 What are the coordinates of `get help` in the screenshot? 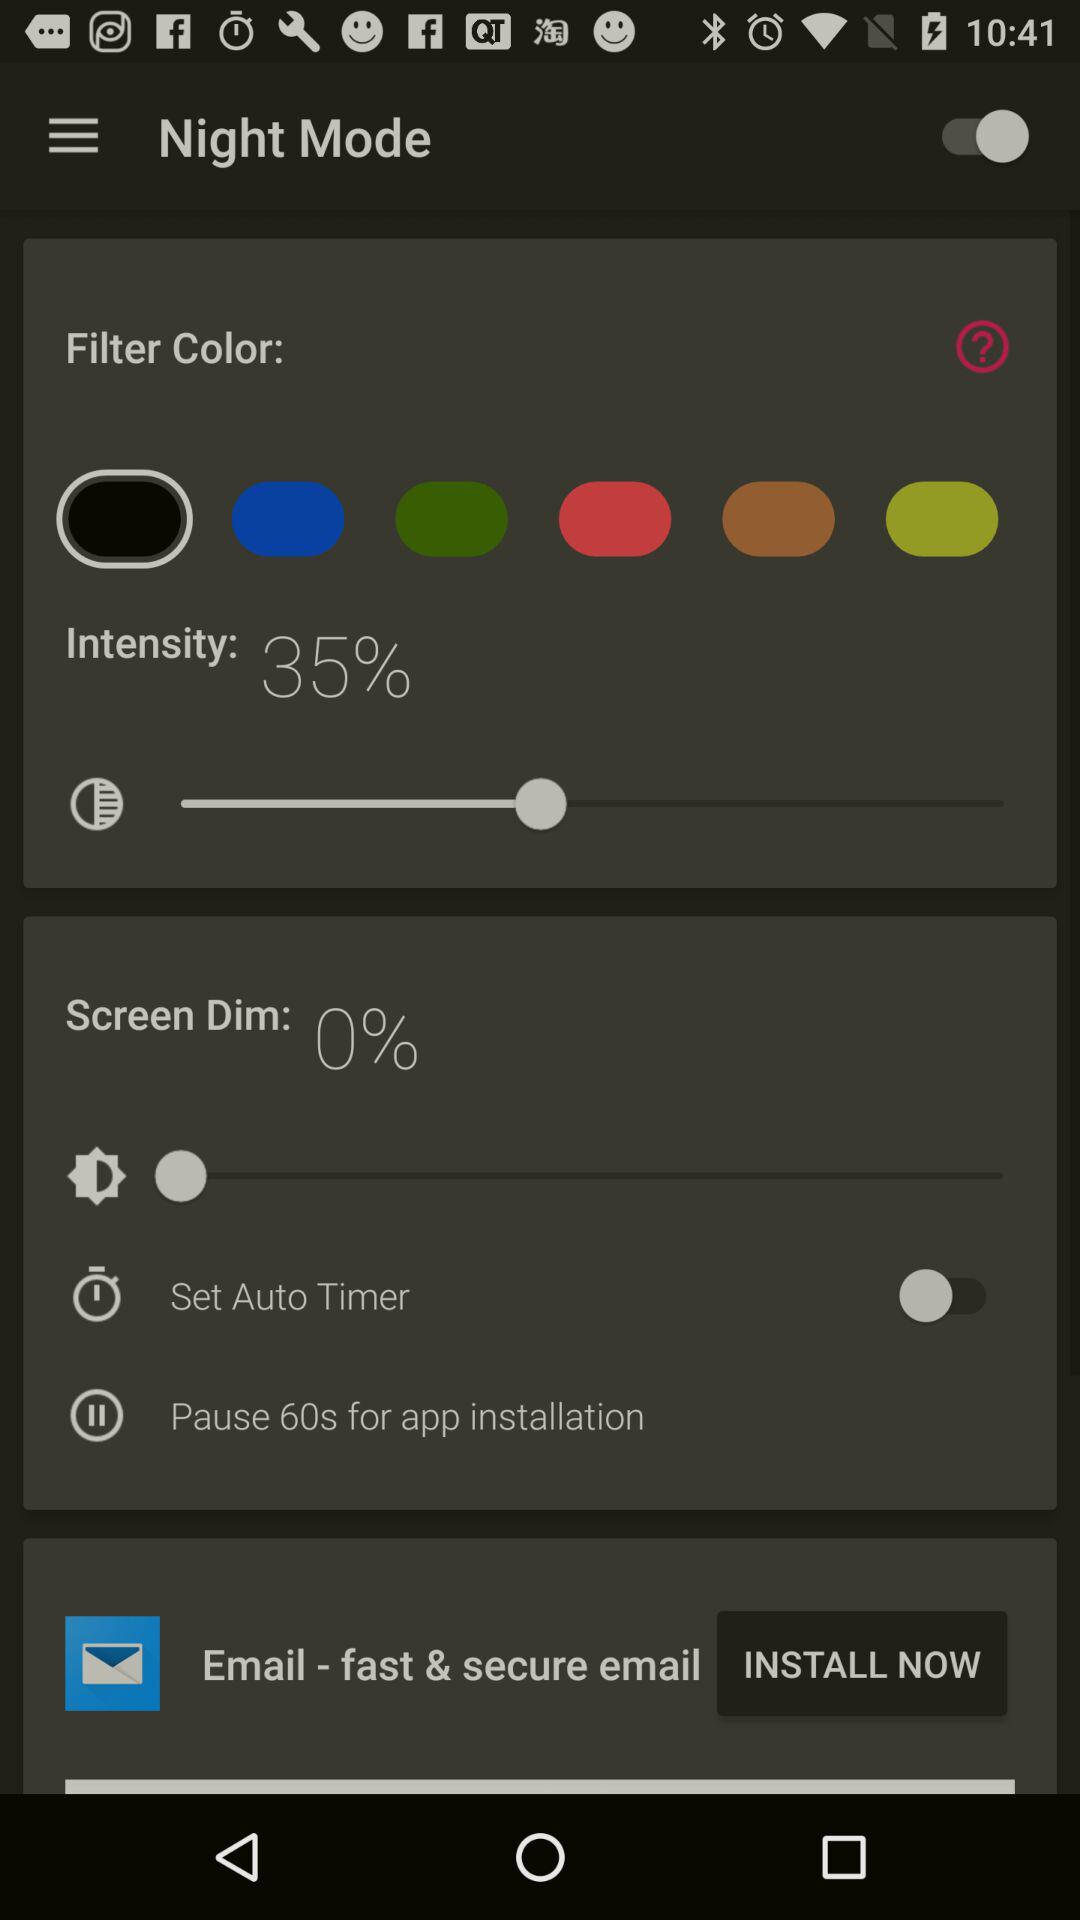 It's located at (982, 346).